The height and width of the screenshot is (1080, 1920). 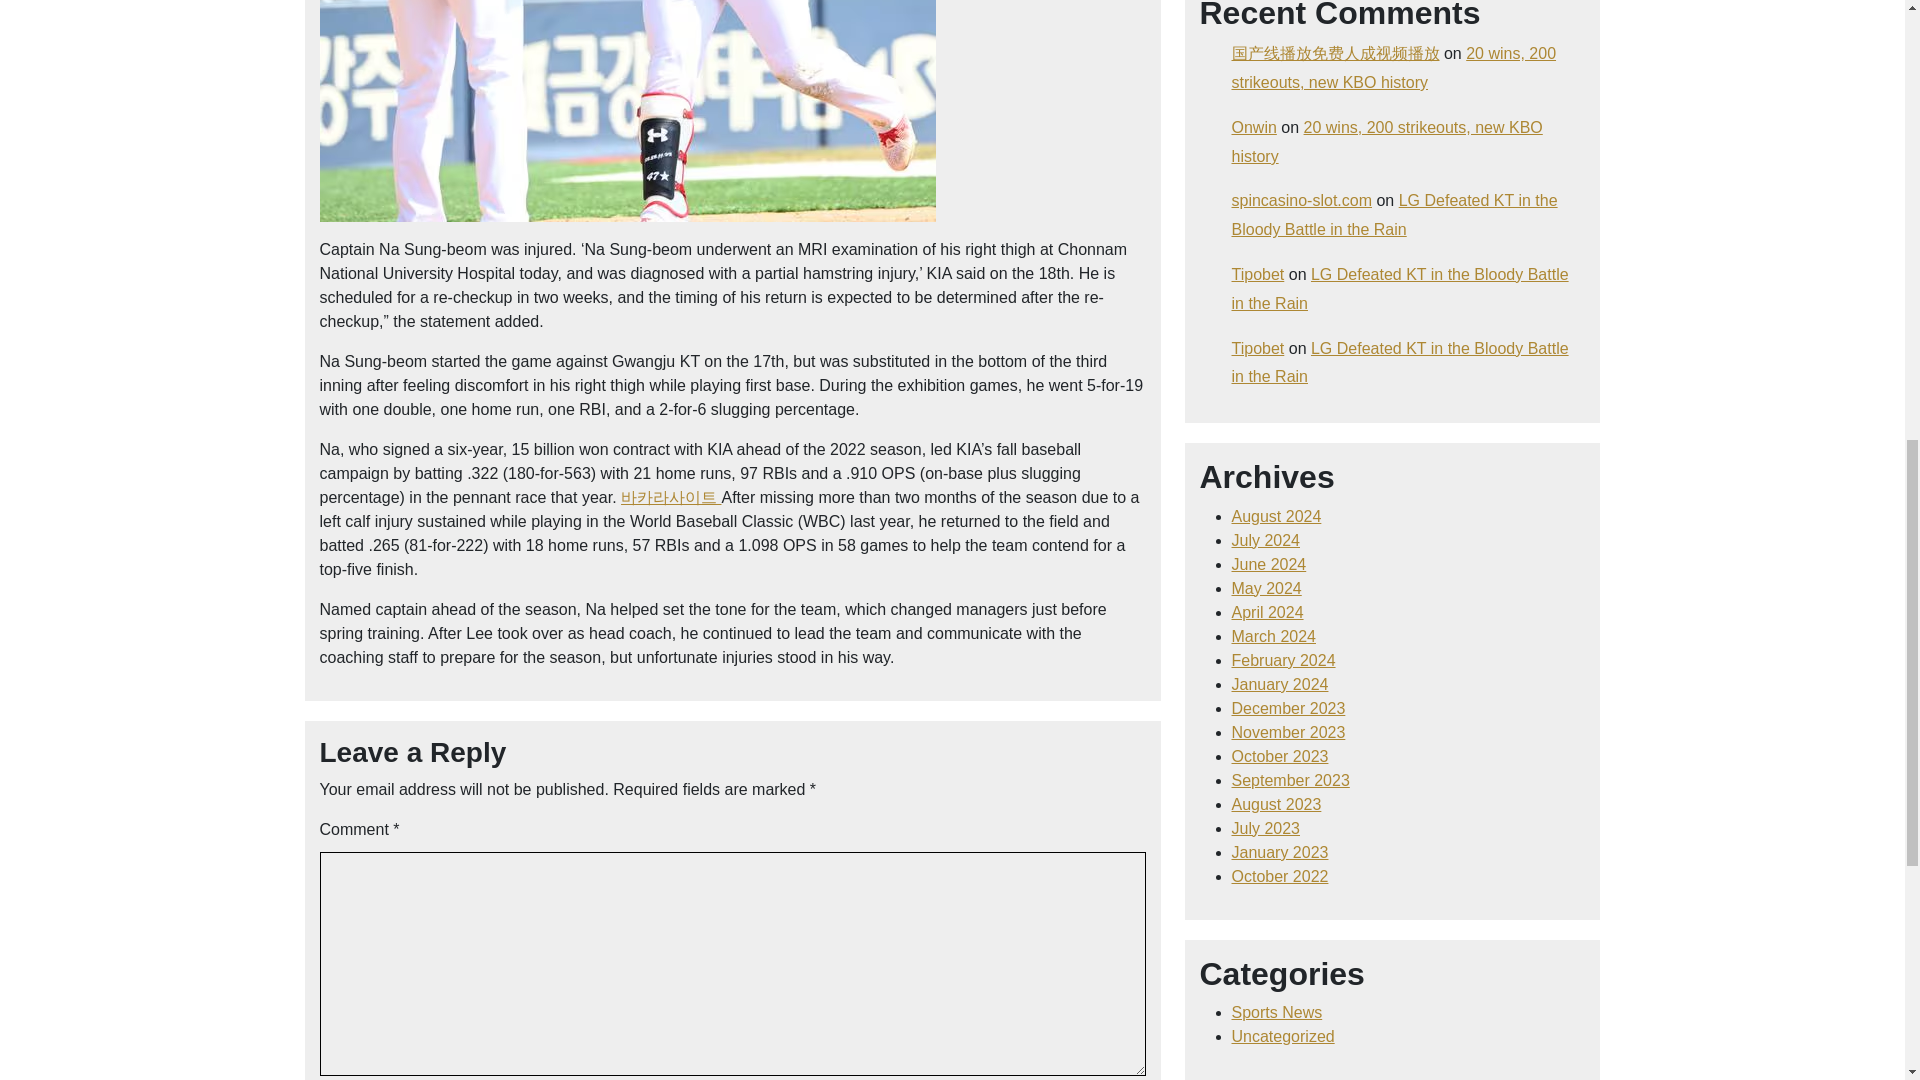 I want to click on LG Defeated KT in the Bloody Battle in the Rain, so click(x=1400, y=362).